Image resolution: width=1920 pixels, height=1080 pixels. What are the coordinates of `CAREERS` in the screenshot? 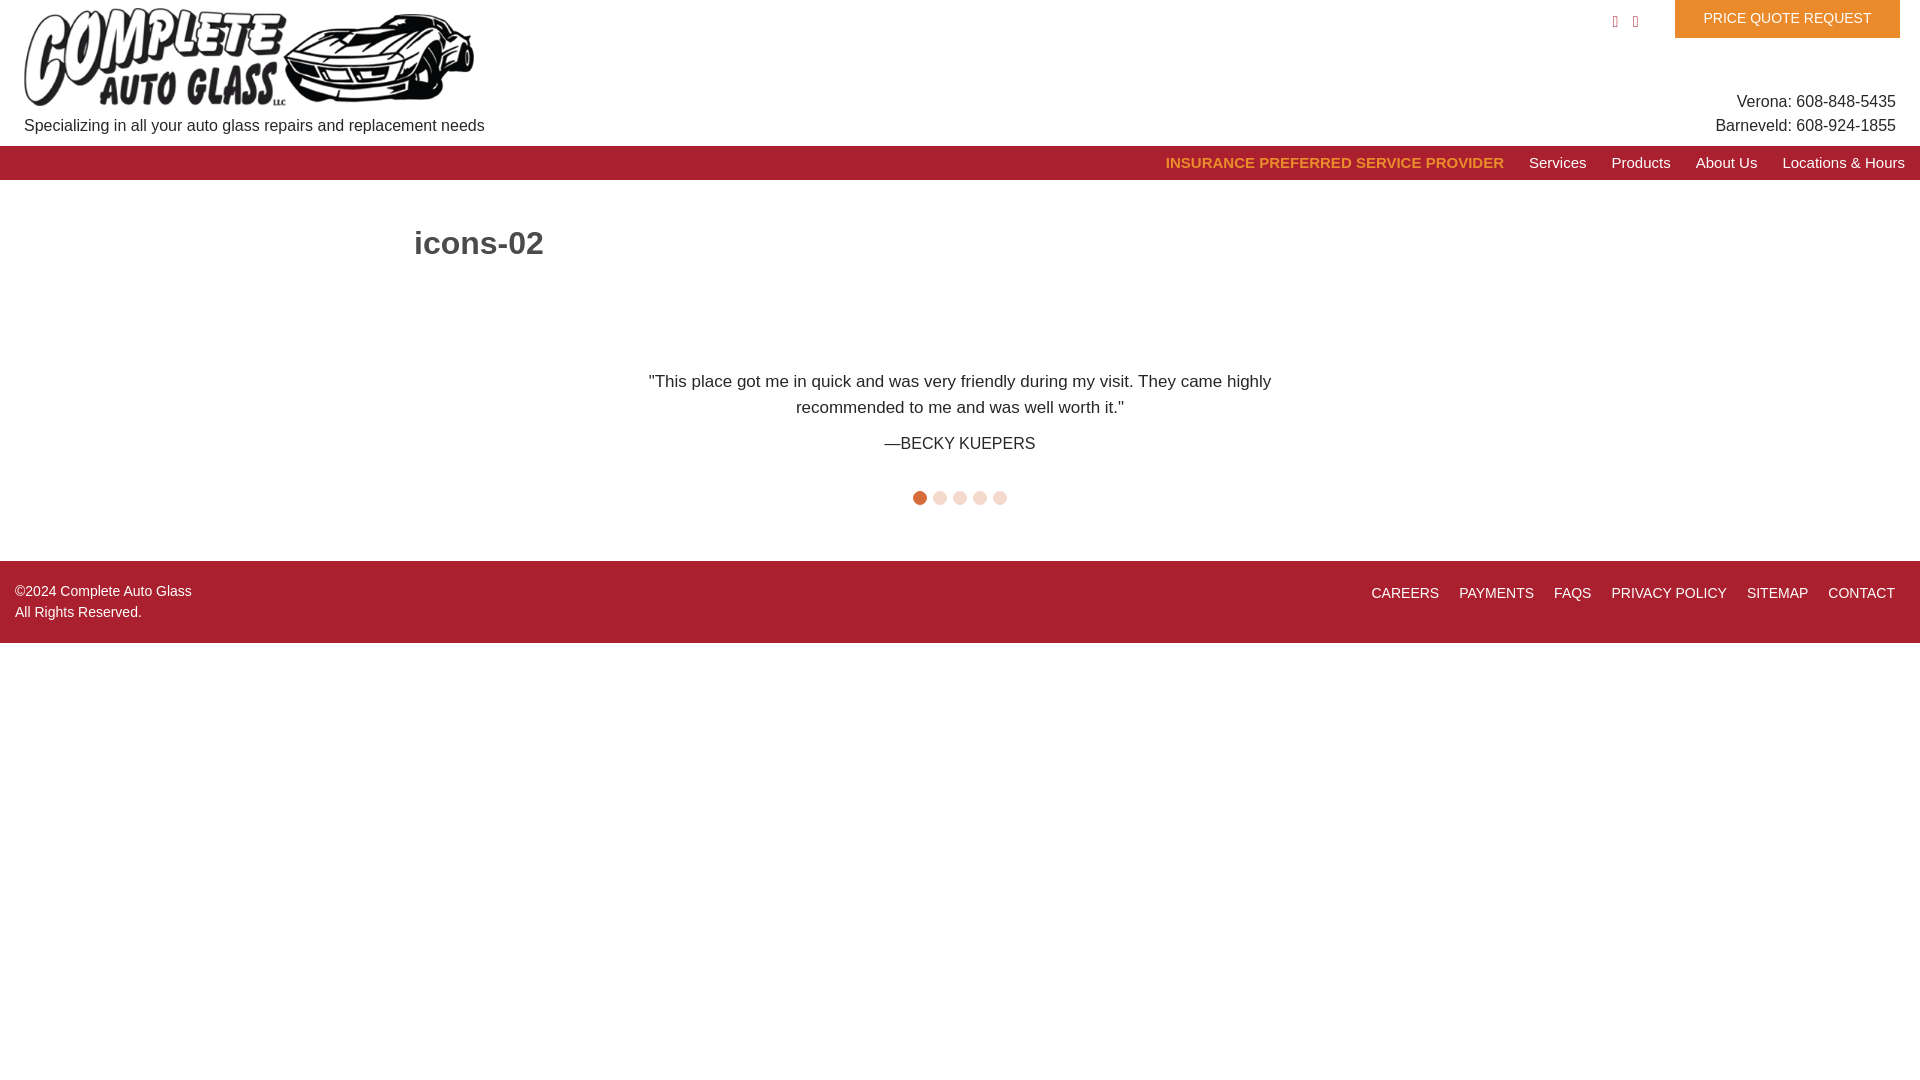 It's located at (1405, 592).